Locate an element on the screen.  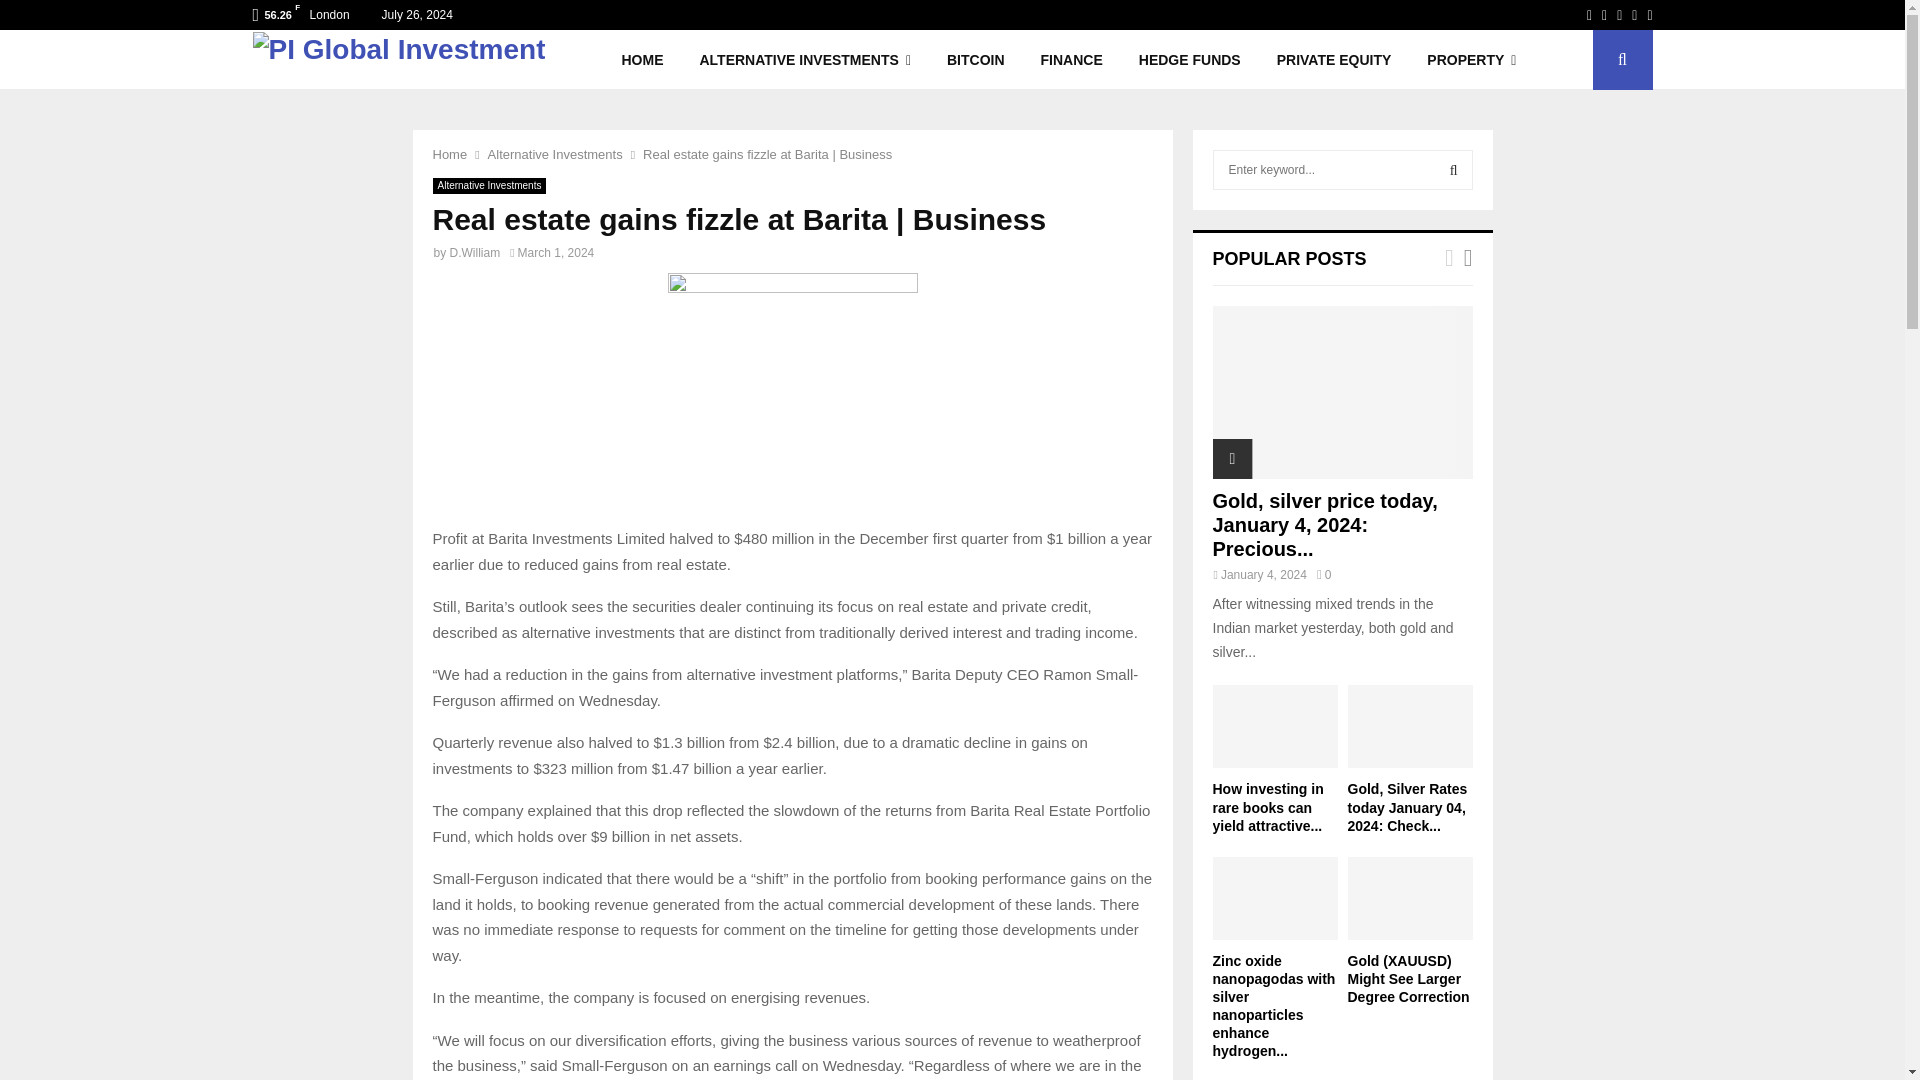
HEDGE FUNDS is located at coordinates (1190, 60).